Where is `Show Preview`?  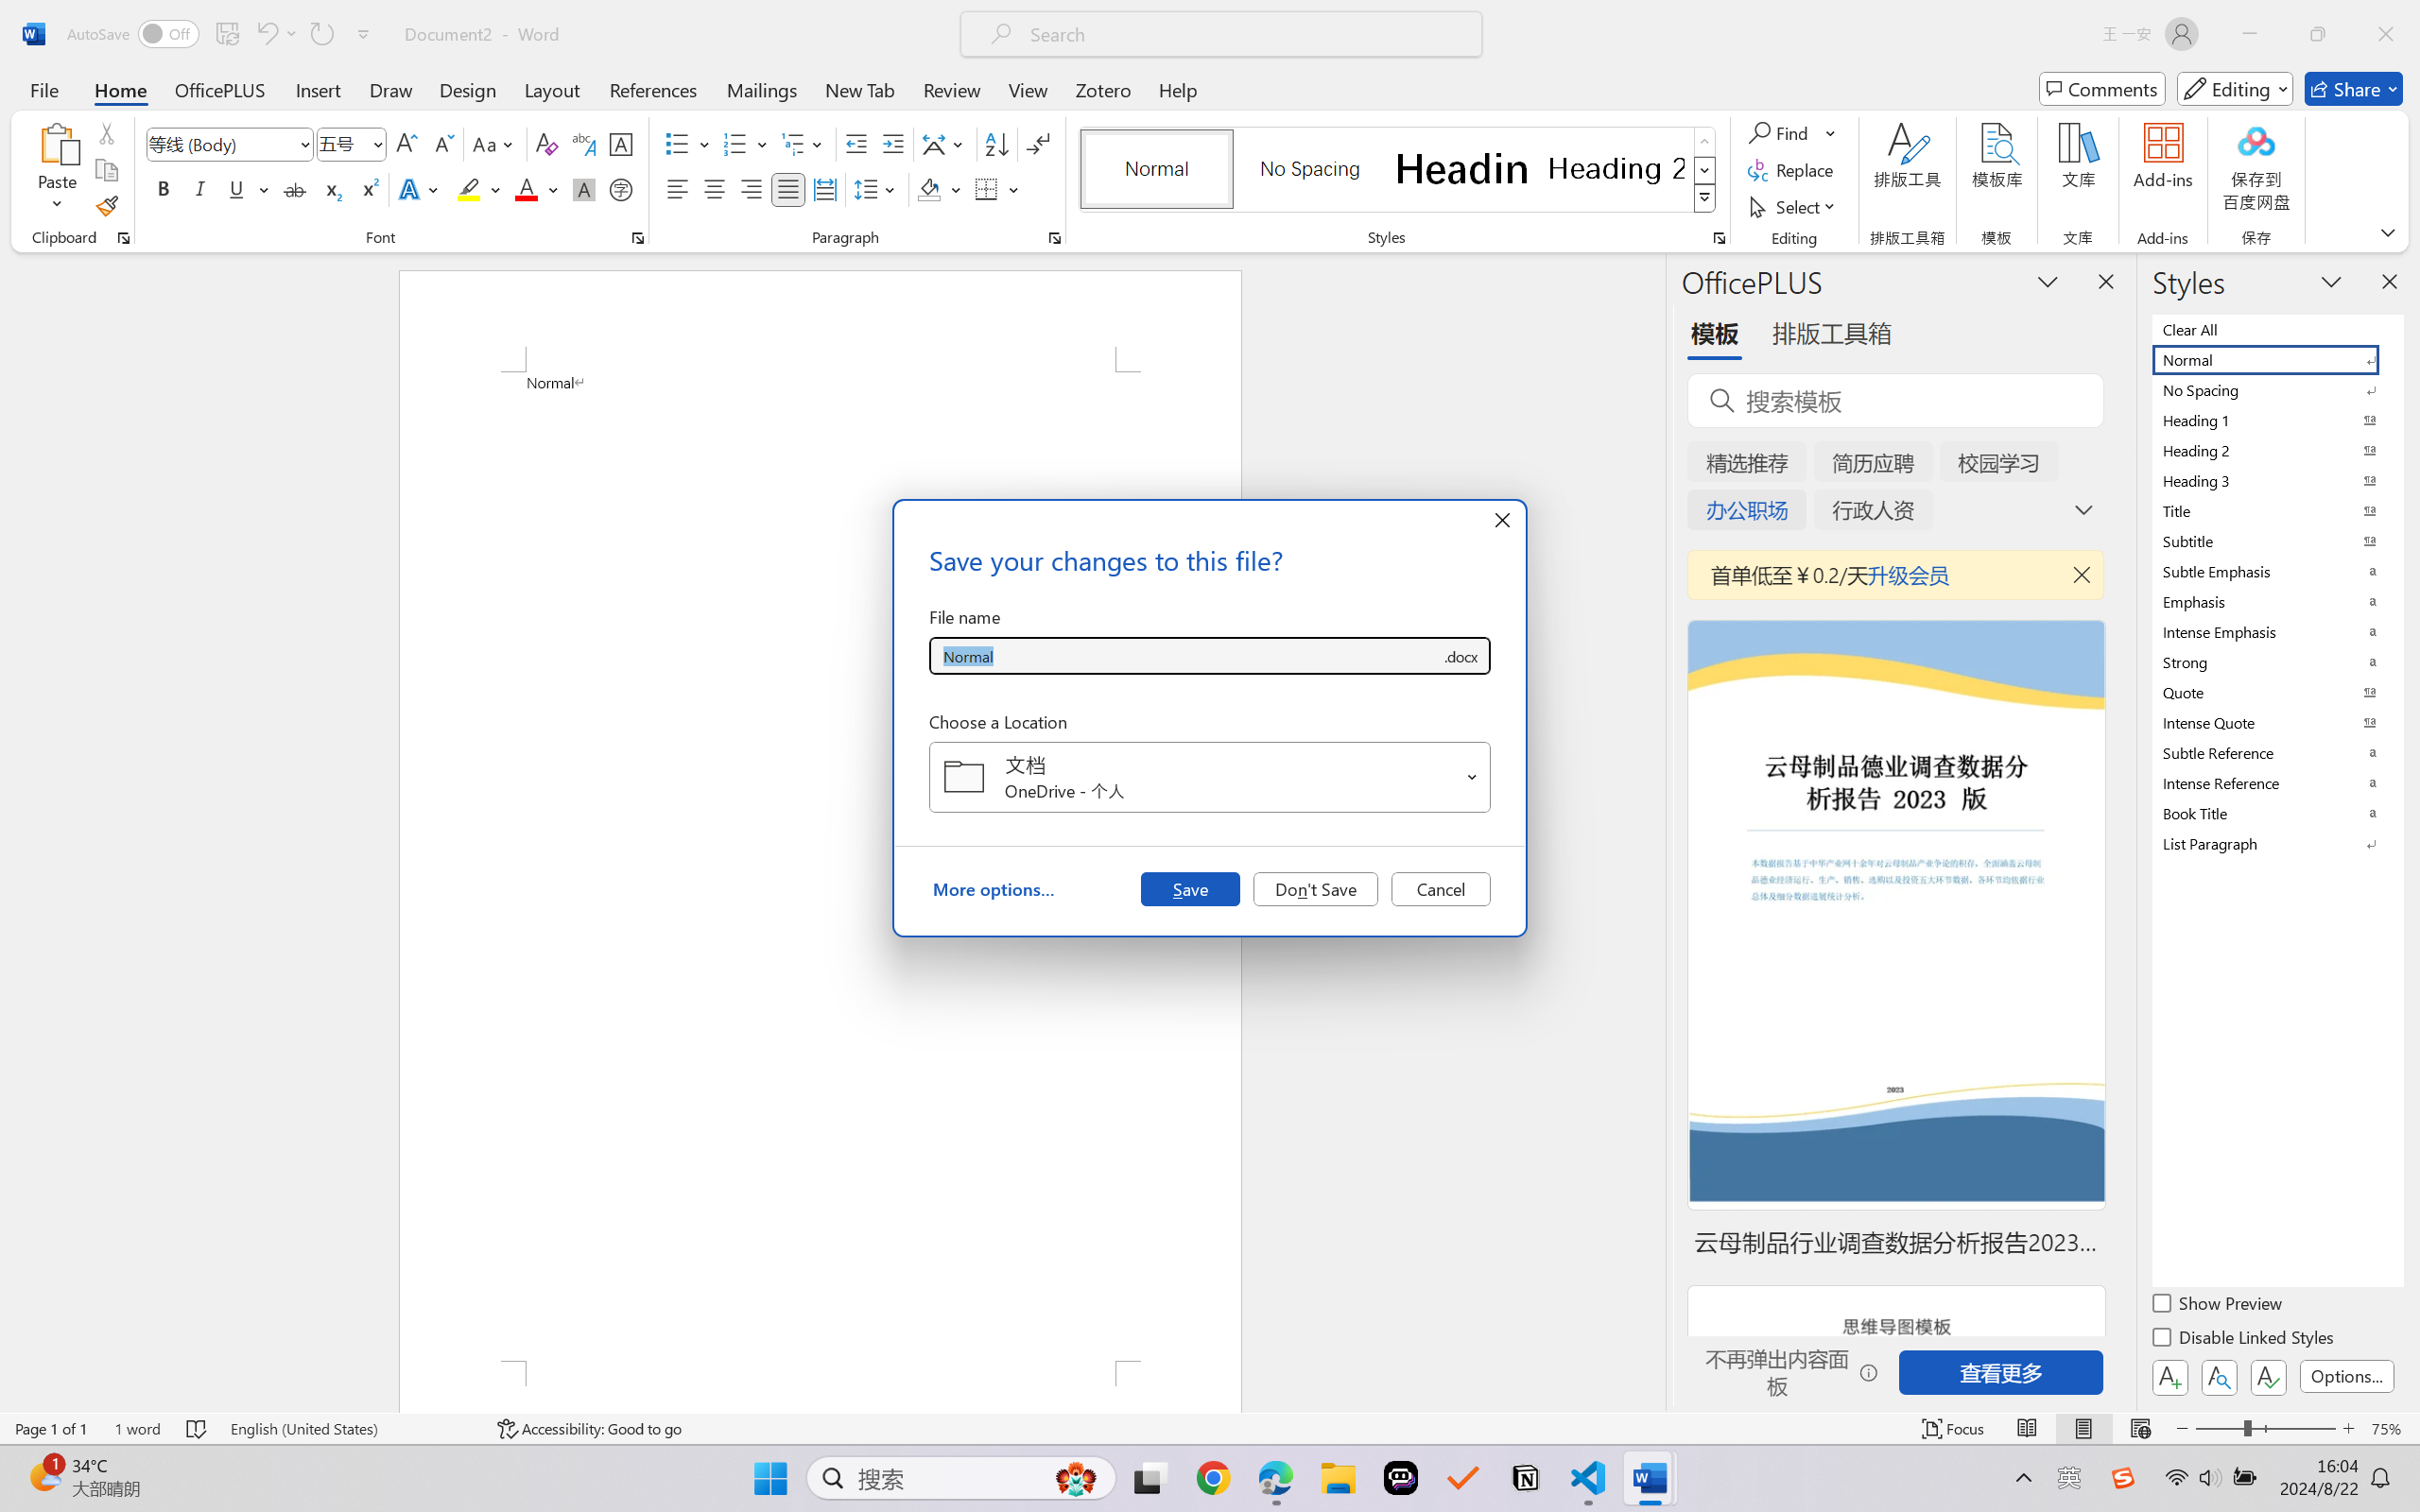 Show Preview is located at coordinates (2219, 1306).